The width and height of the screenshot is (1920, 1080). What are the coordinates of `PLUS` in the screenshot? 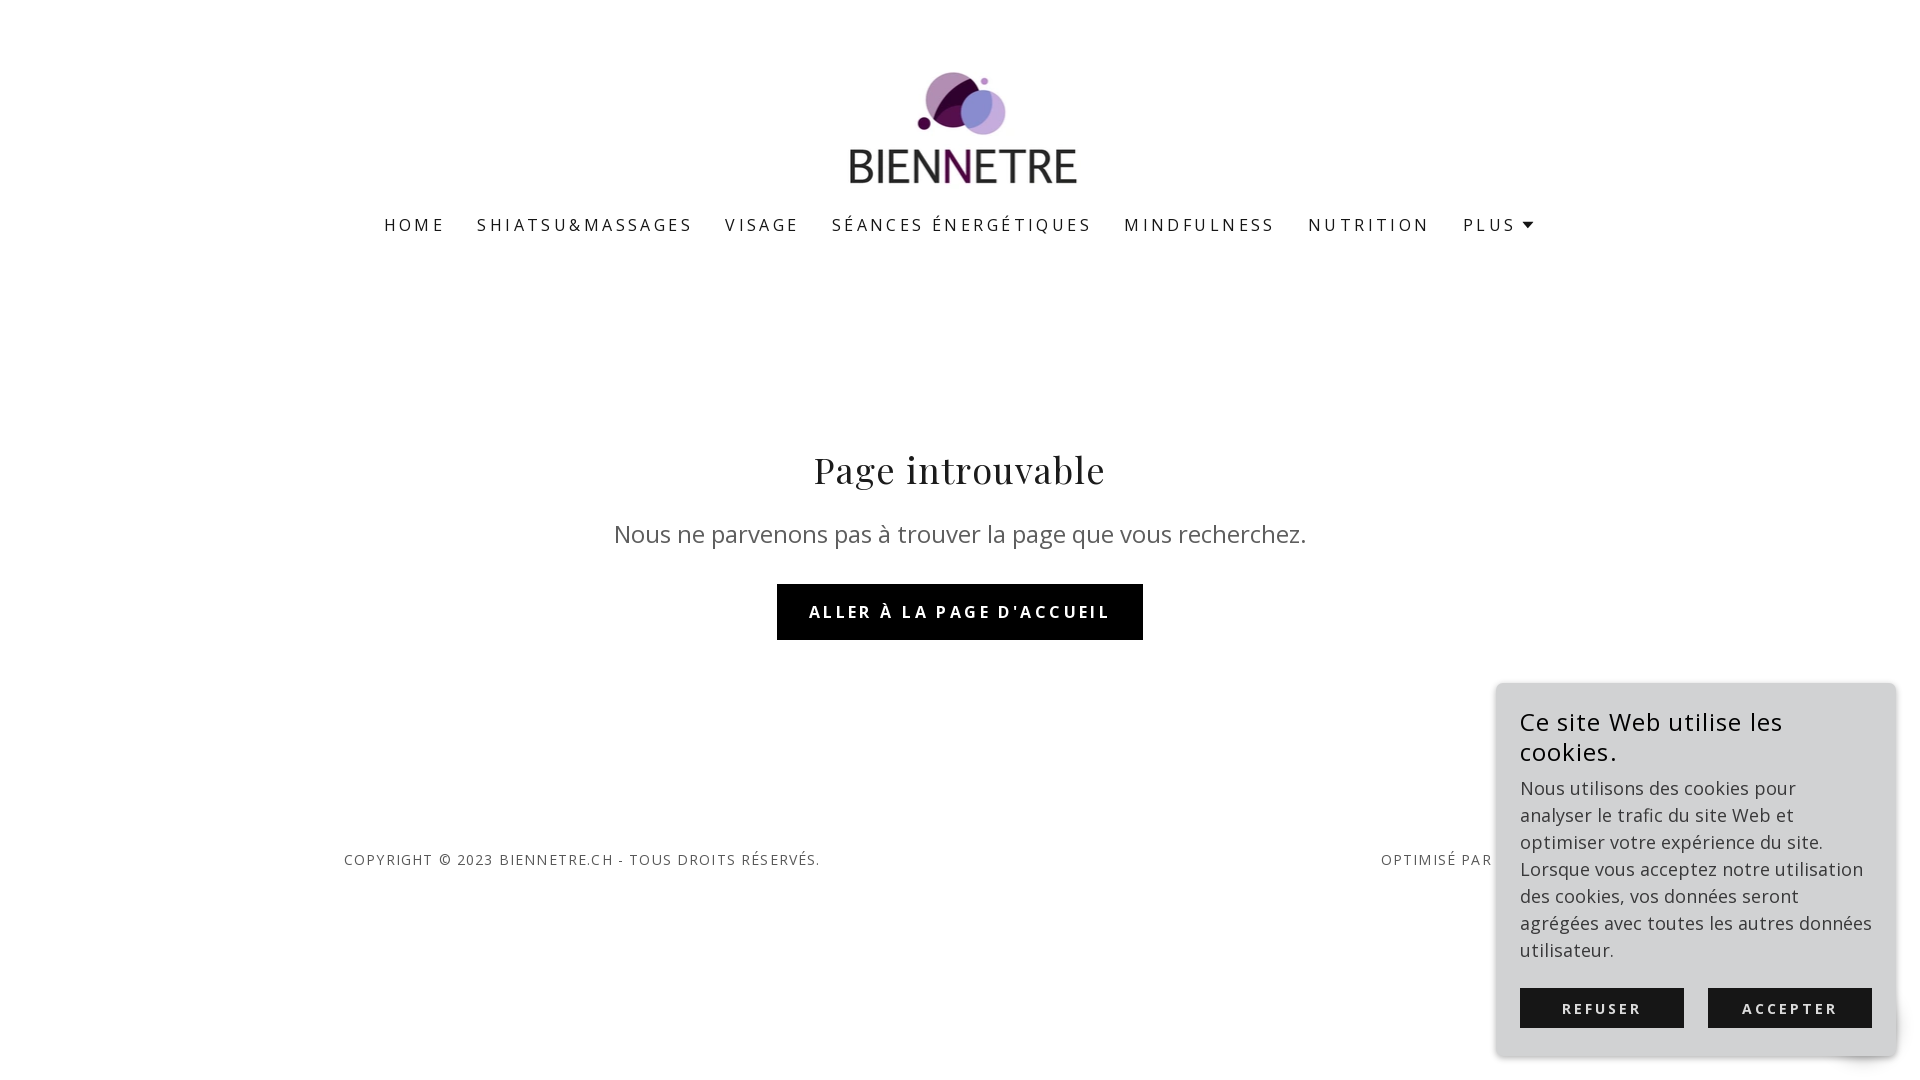 It's located at (1500, 225).